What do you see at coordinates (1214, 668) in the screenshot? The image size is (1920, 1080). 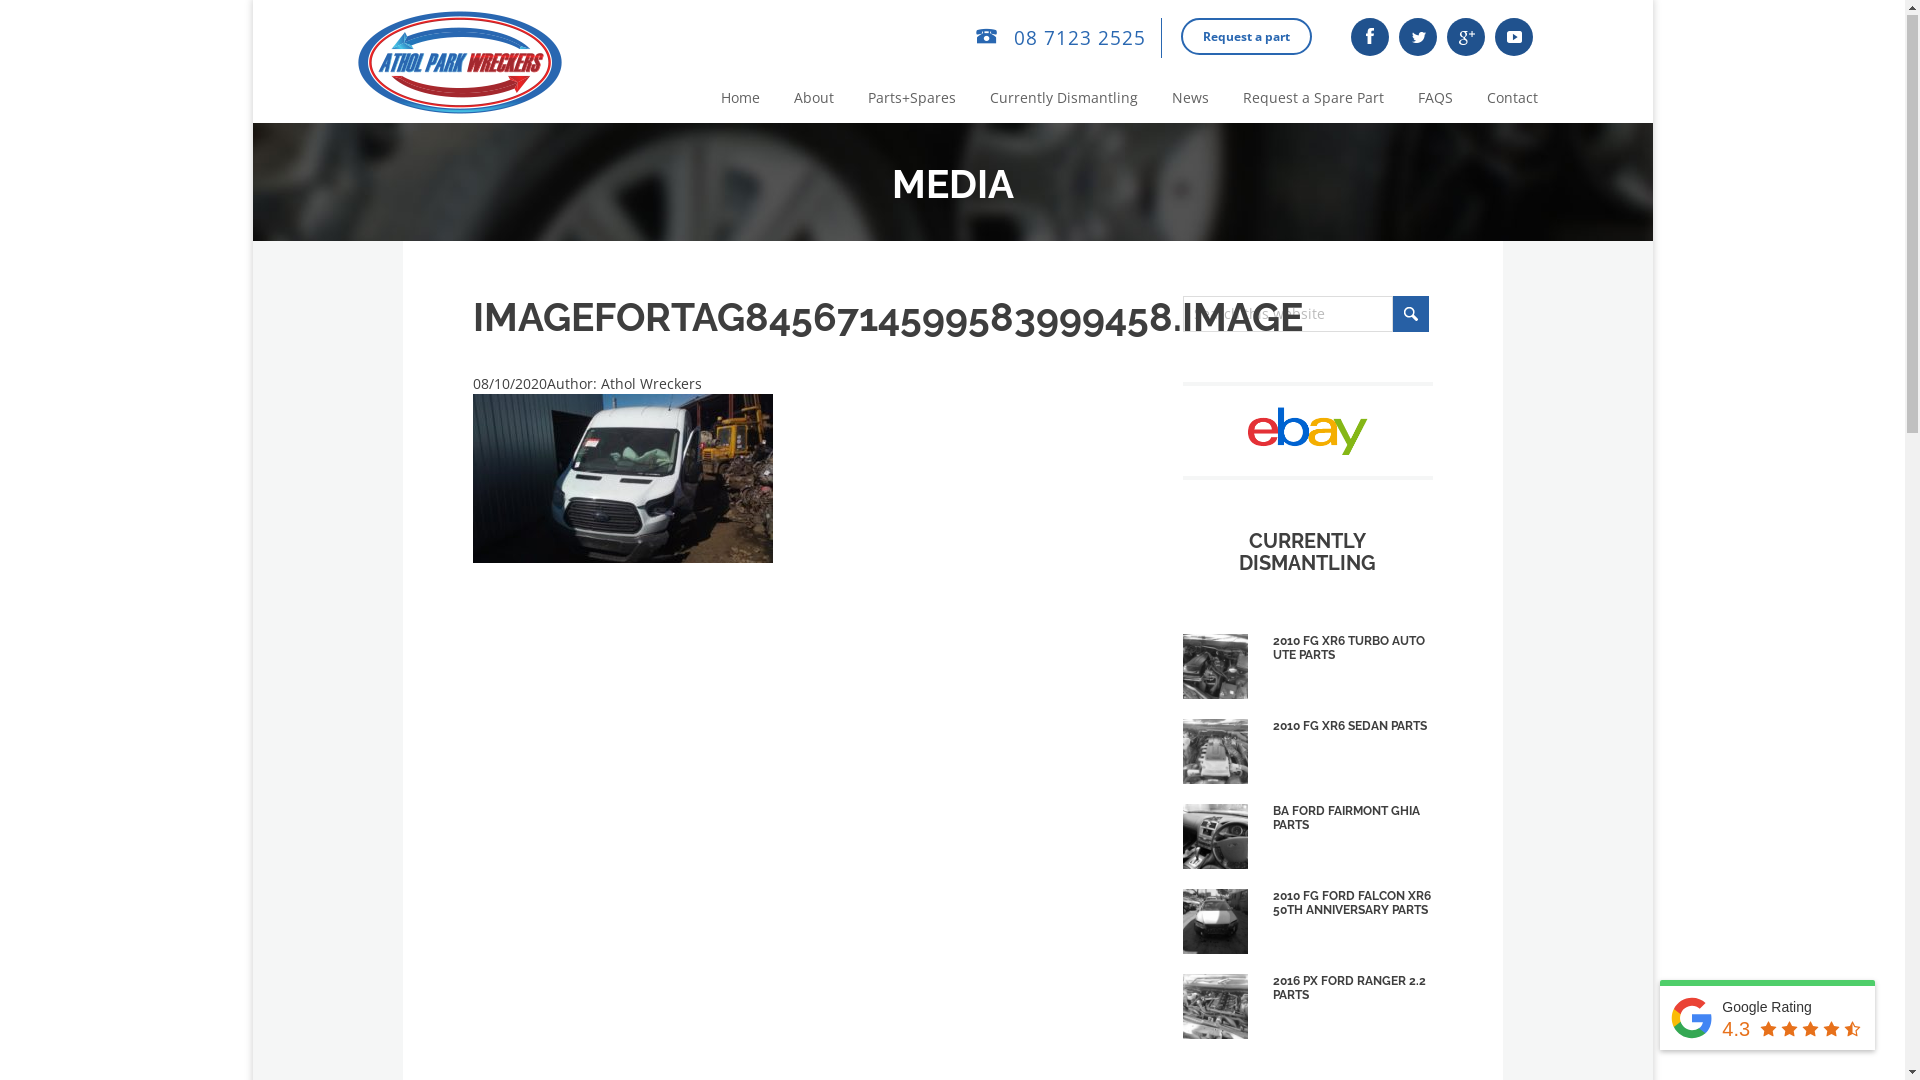 I see `2010 FG XR6 TURBO AUTO UTE PARTS` at bounding box center [1214, 668].